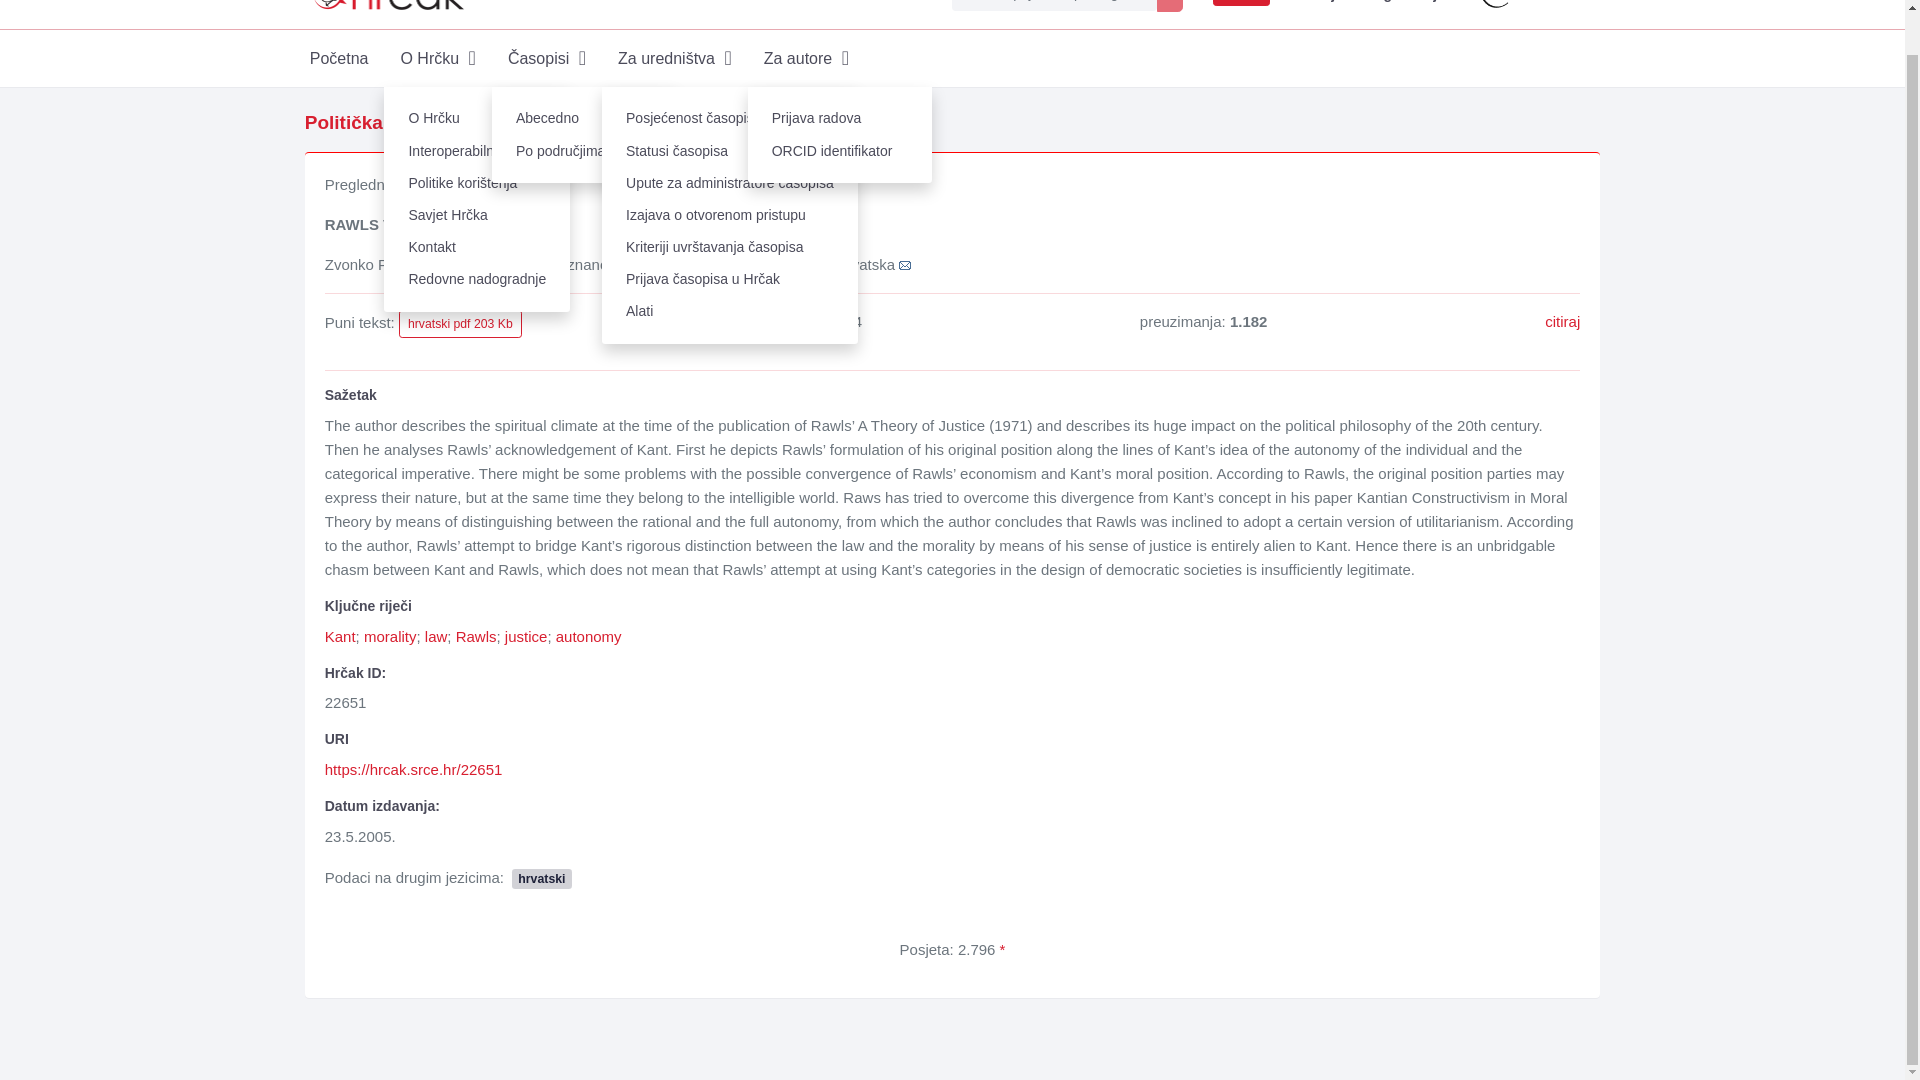 The width and height of the screenshot is (1920, 1080). I want to click on citiraj, so click(1562, 322).